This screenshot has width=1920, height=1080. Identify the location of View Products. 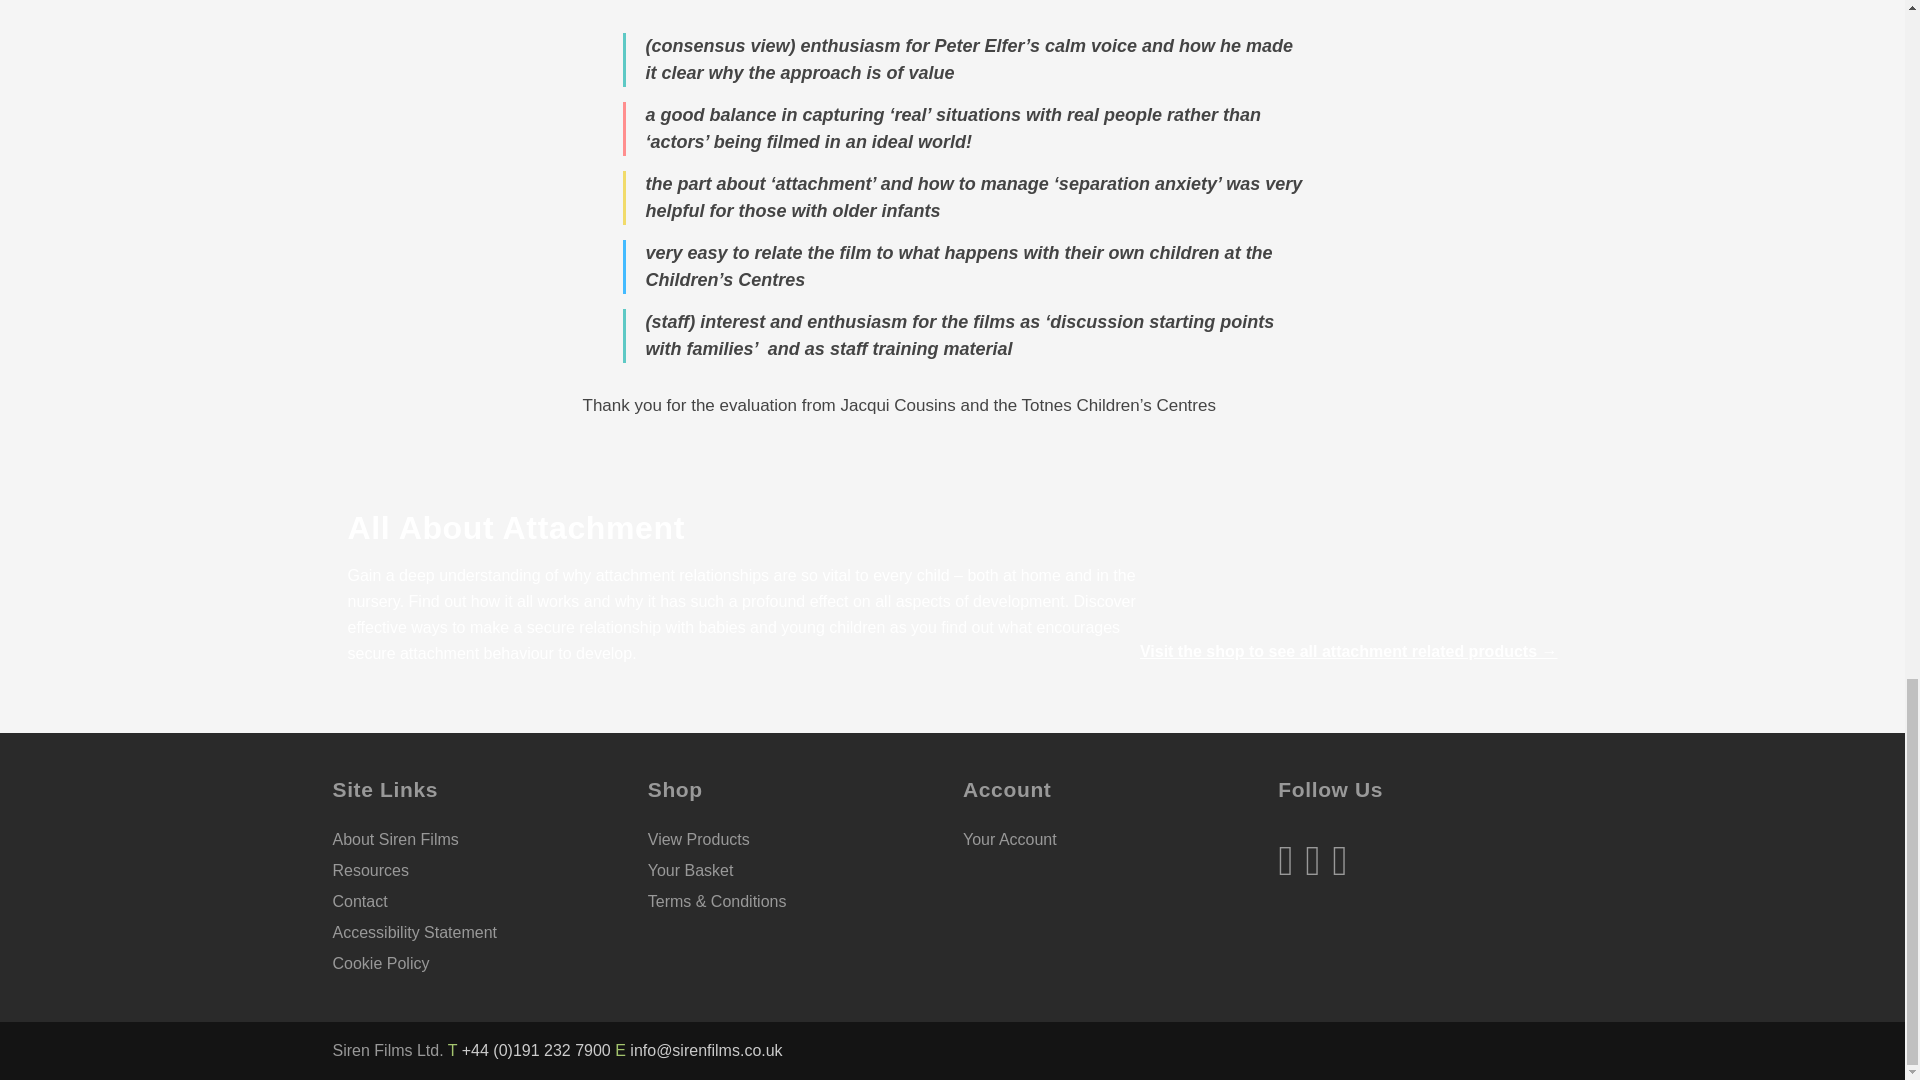
(699, 838).